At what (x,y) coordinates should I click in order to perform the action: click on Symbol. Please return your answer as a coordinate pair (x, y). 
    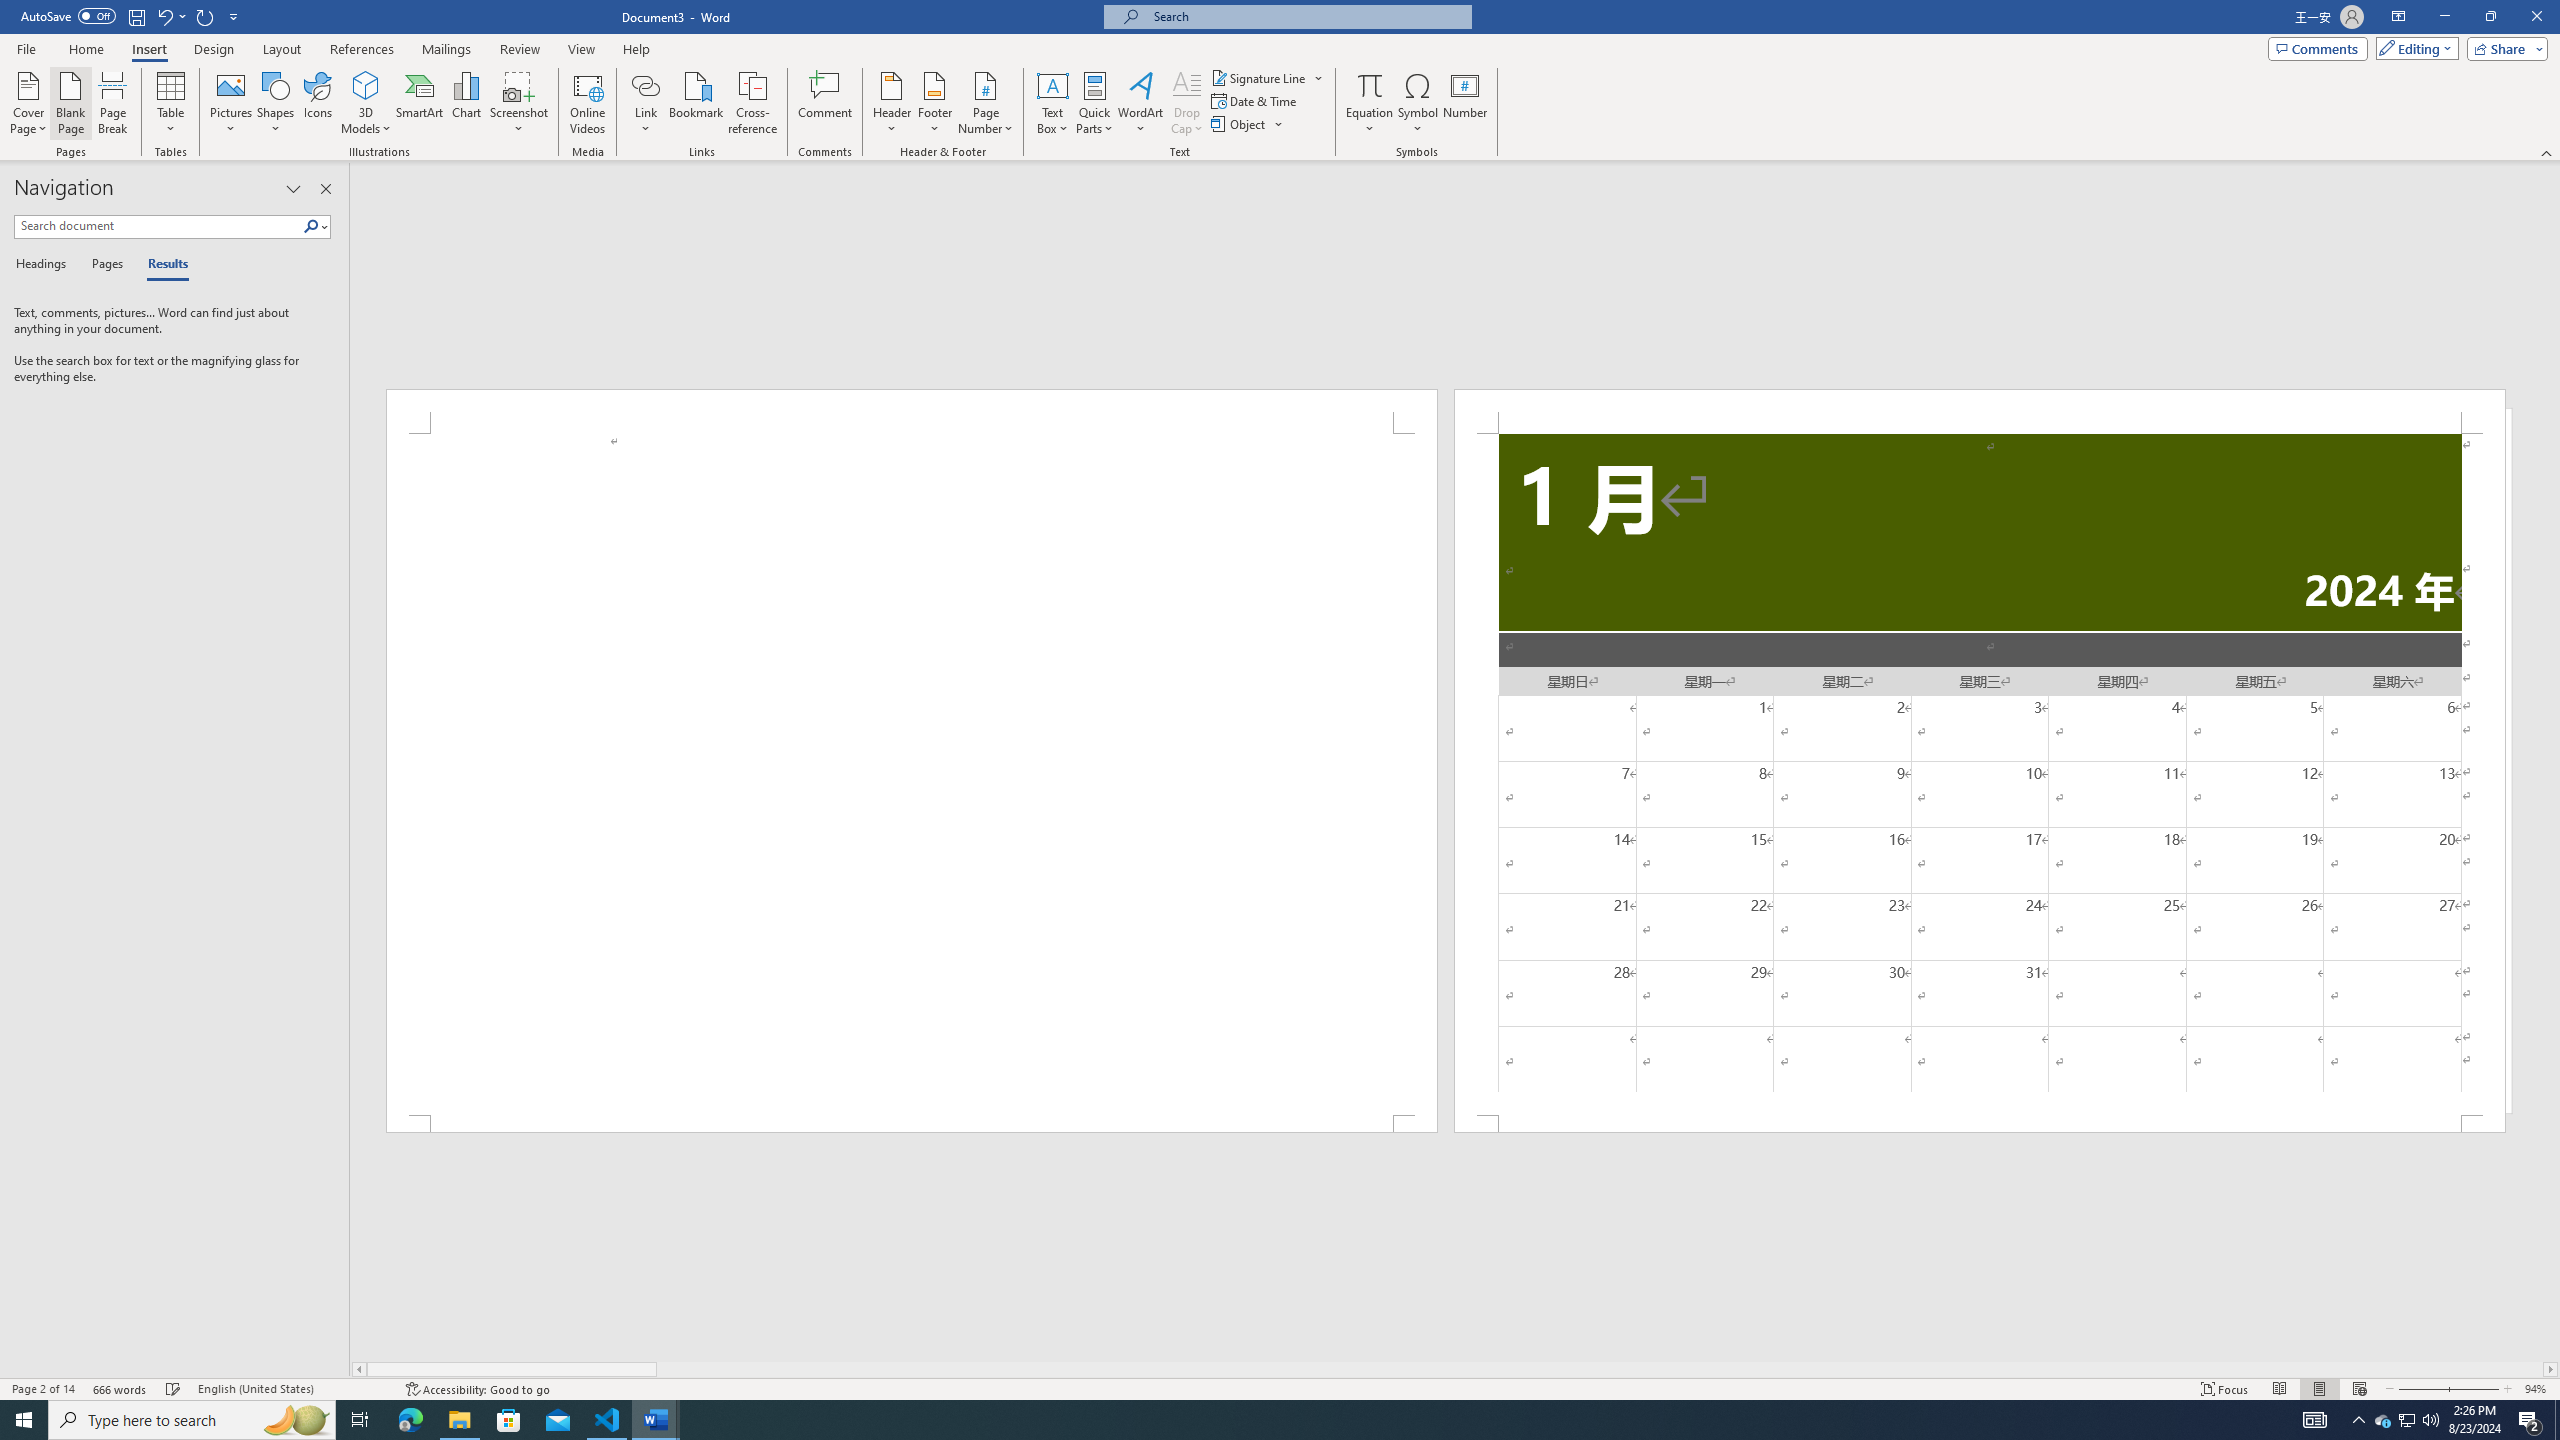
    Looking at the image, I should click on (1418, 103).